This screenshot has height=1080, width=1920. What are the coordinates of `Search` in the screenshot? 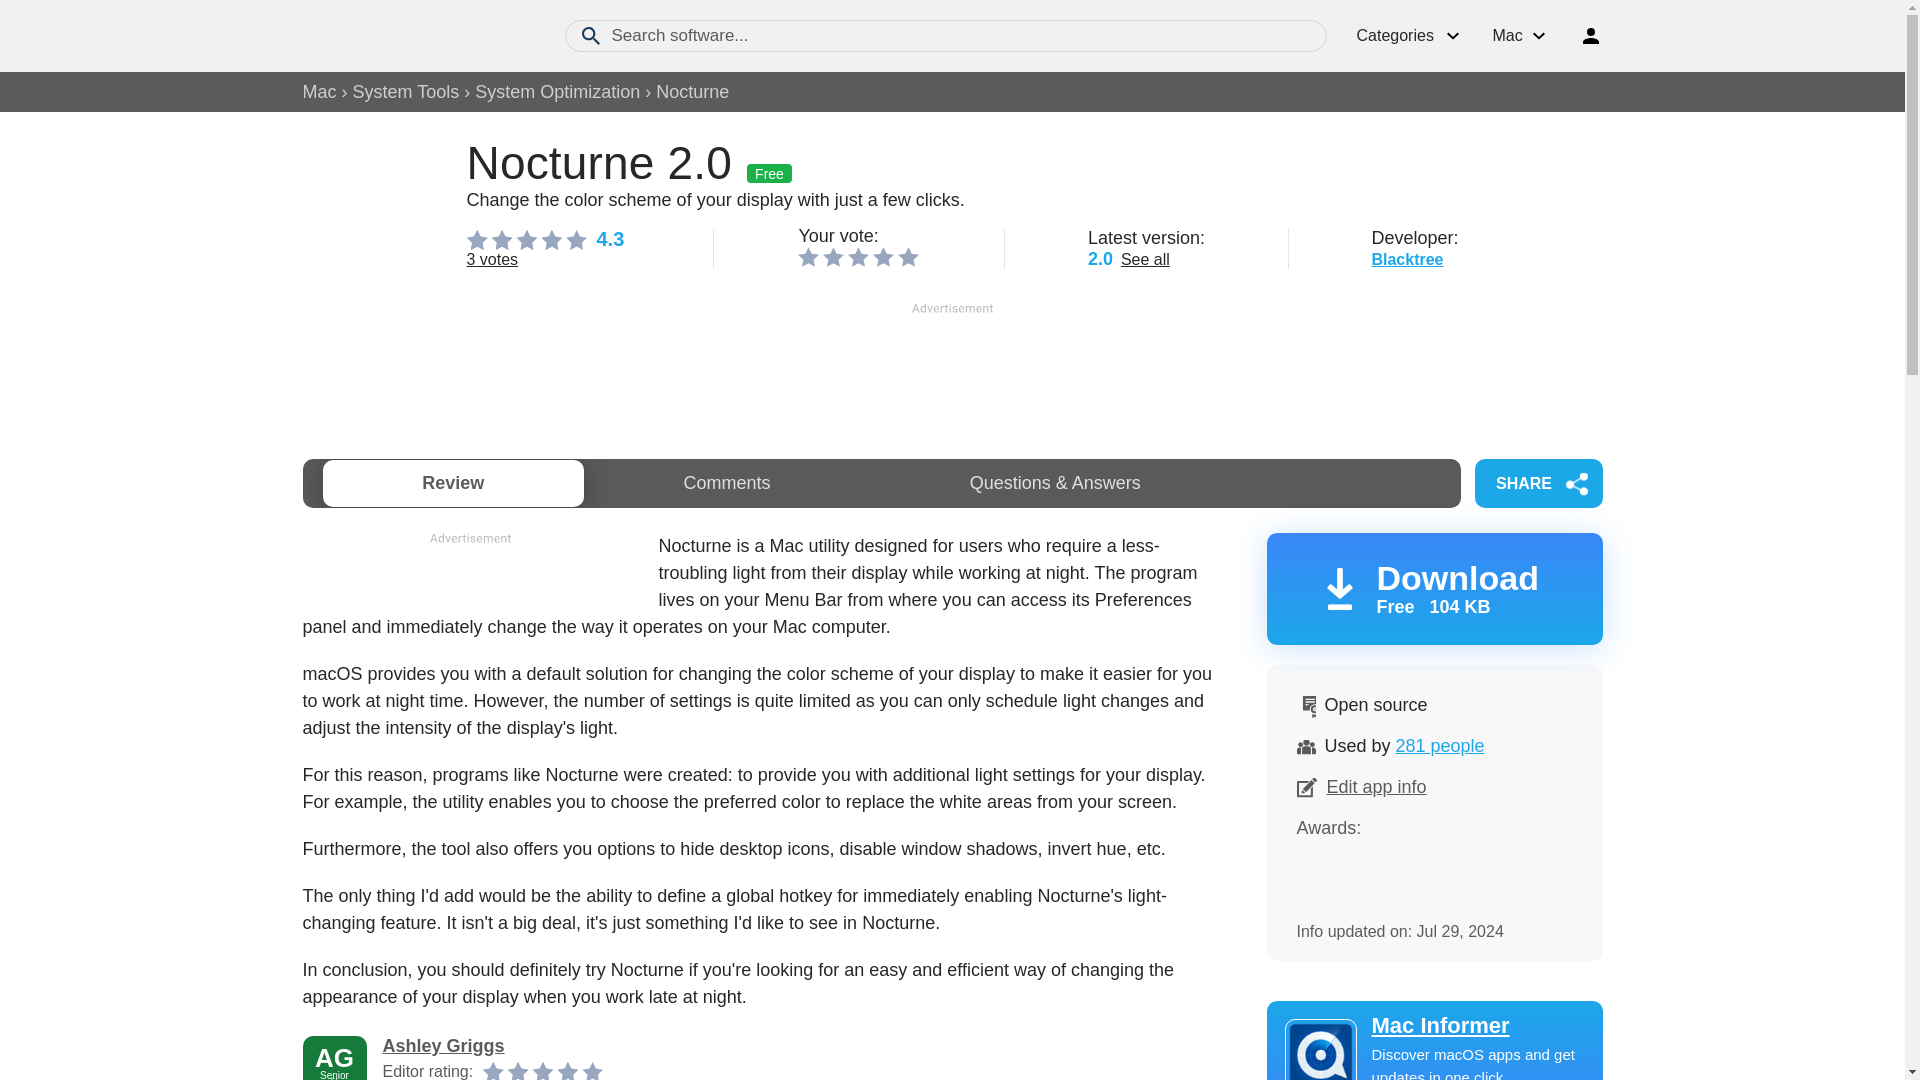 It's located at (590, 35).